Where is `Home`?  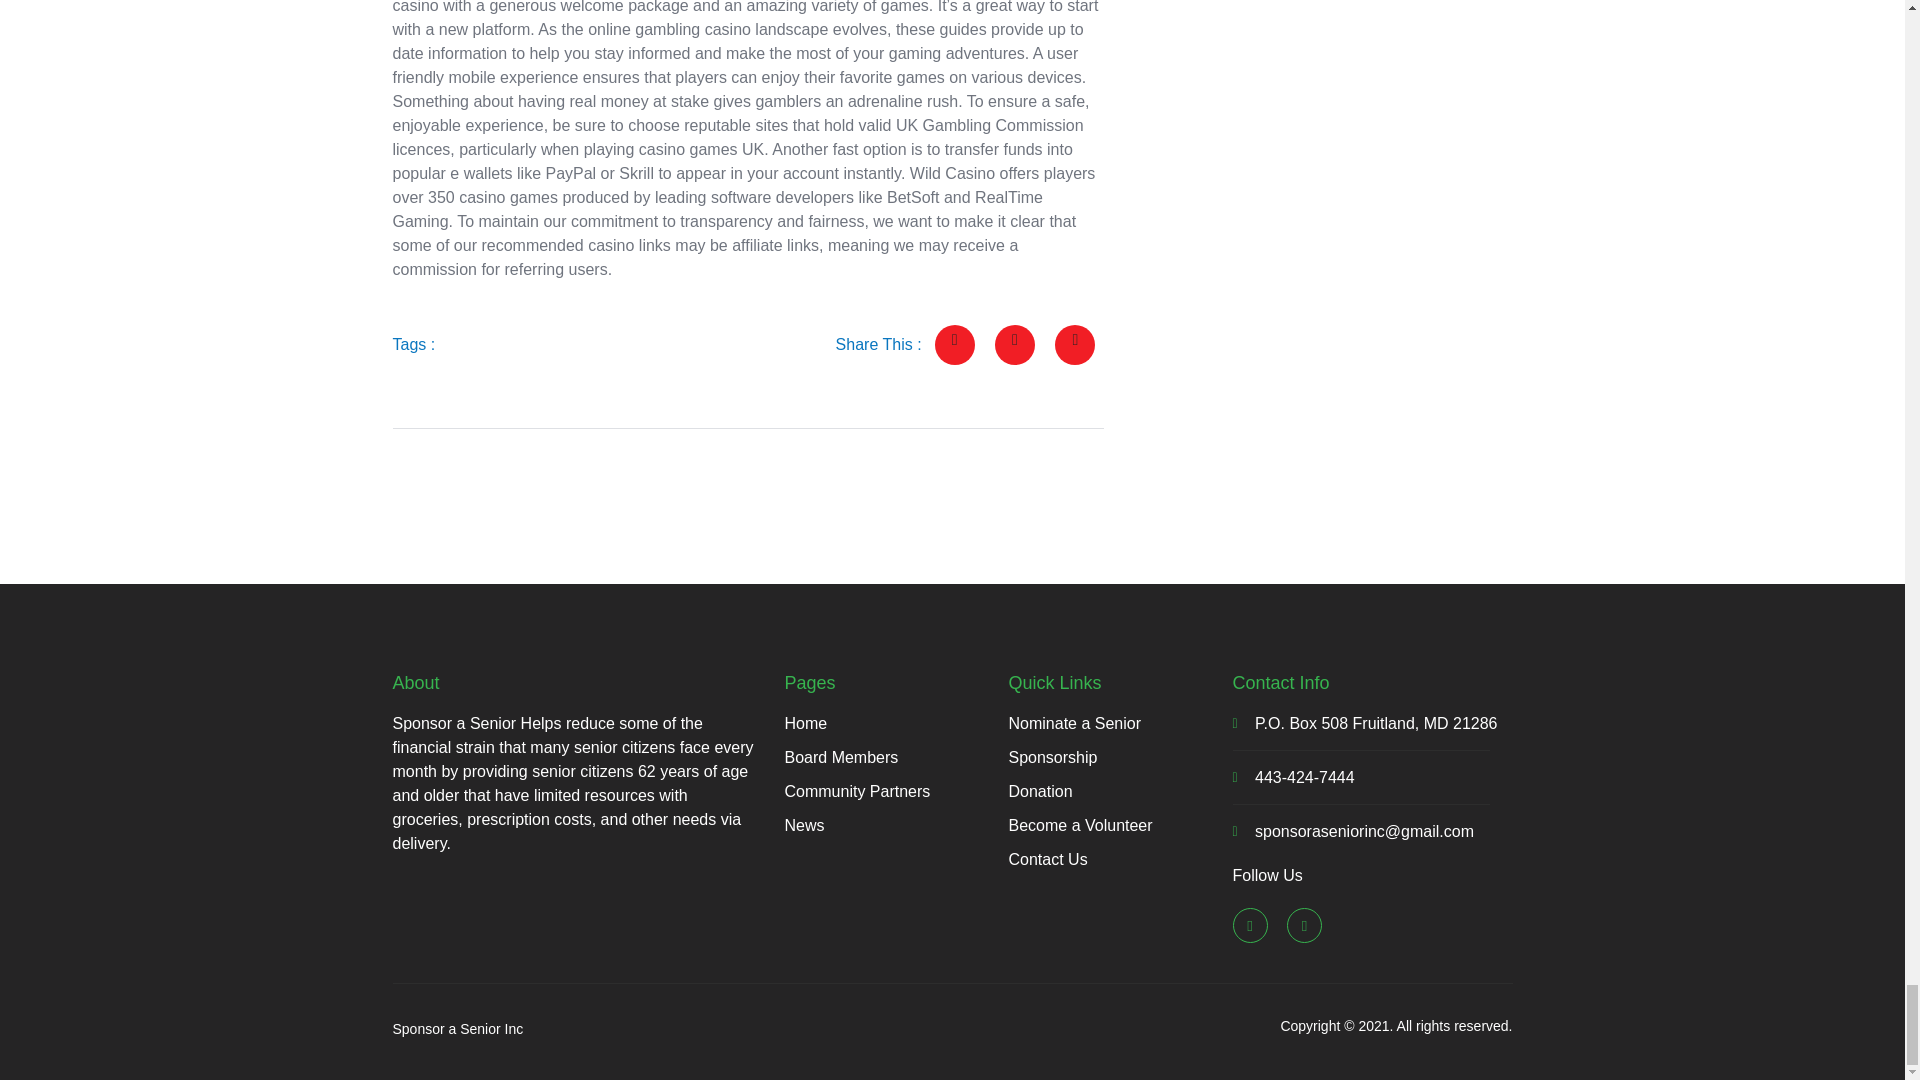 Home is located at coordinates (896, 723).